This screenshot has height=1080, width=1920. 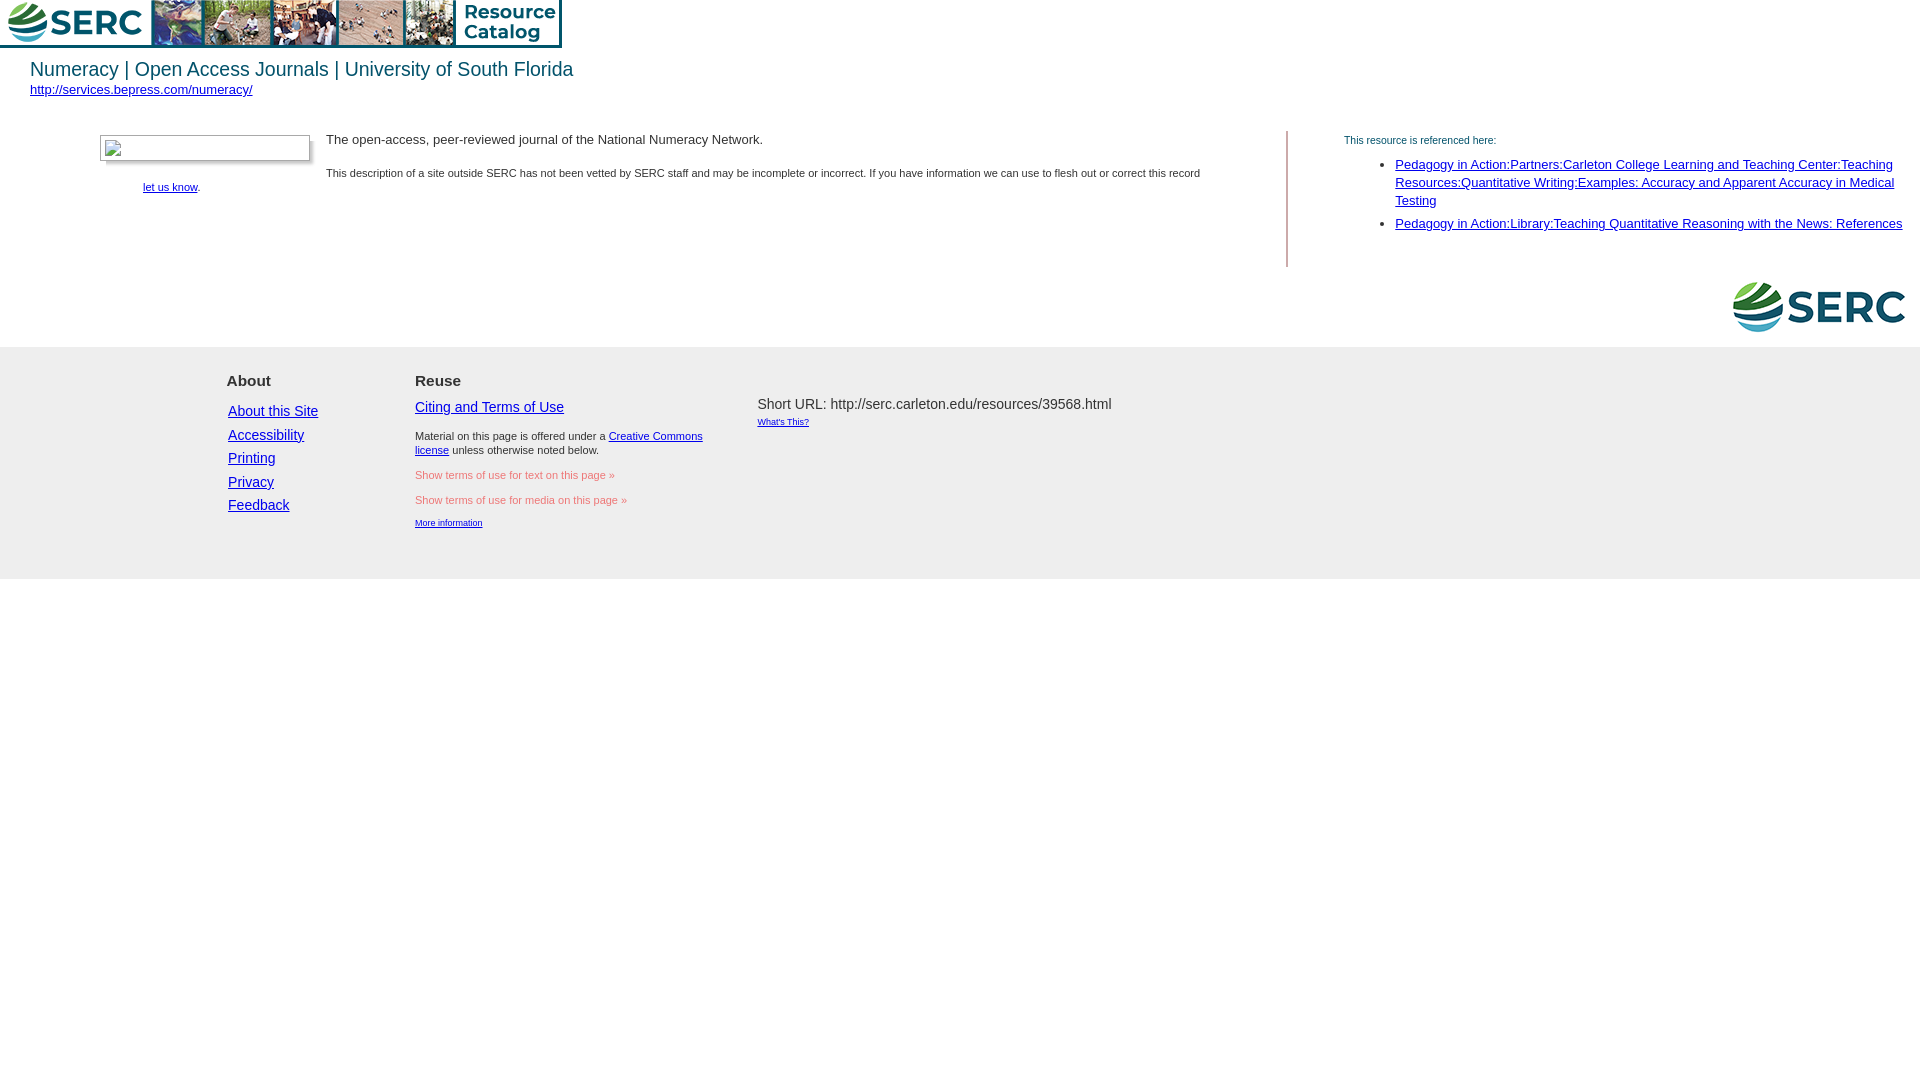 I want to click on About this Site, so click(x=273, y=410).